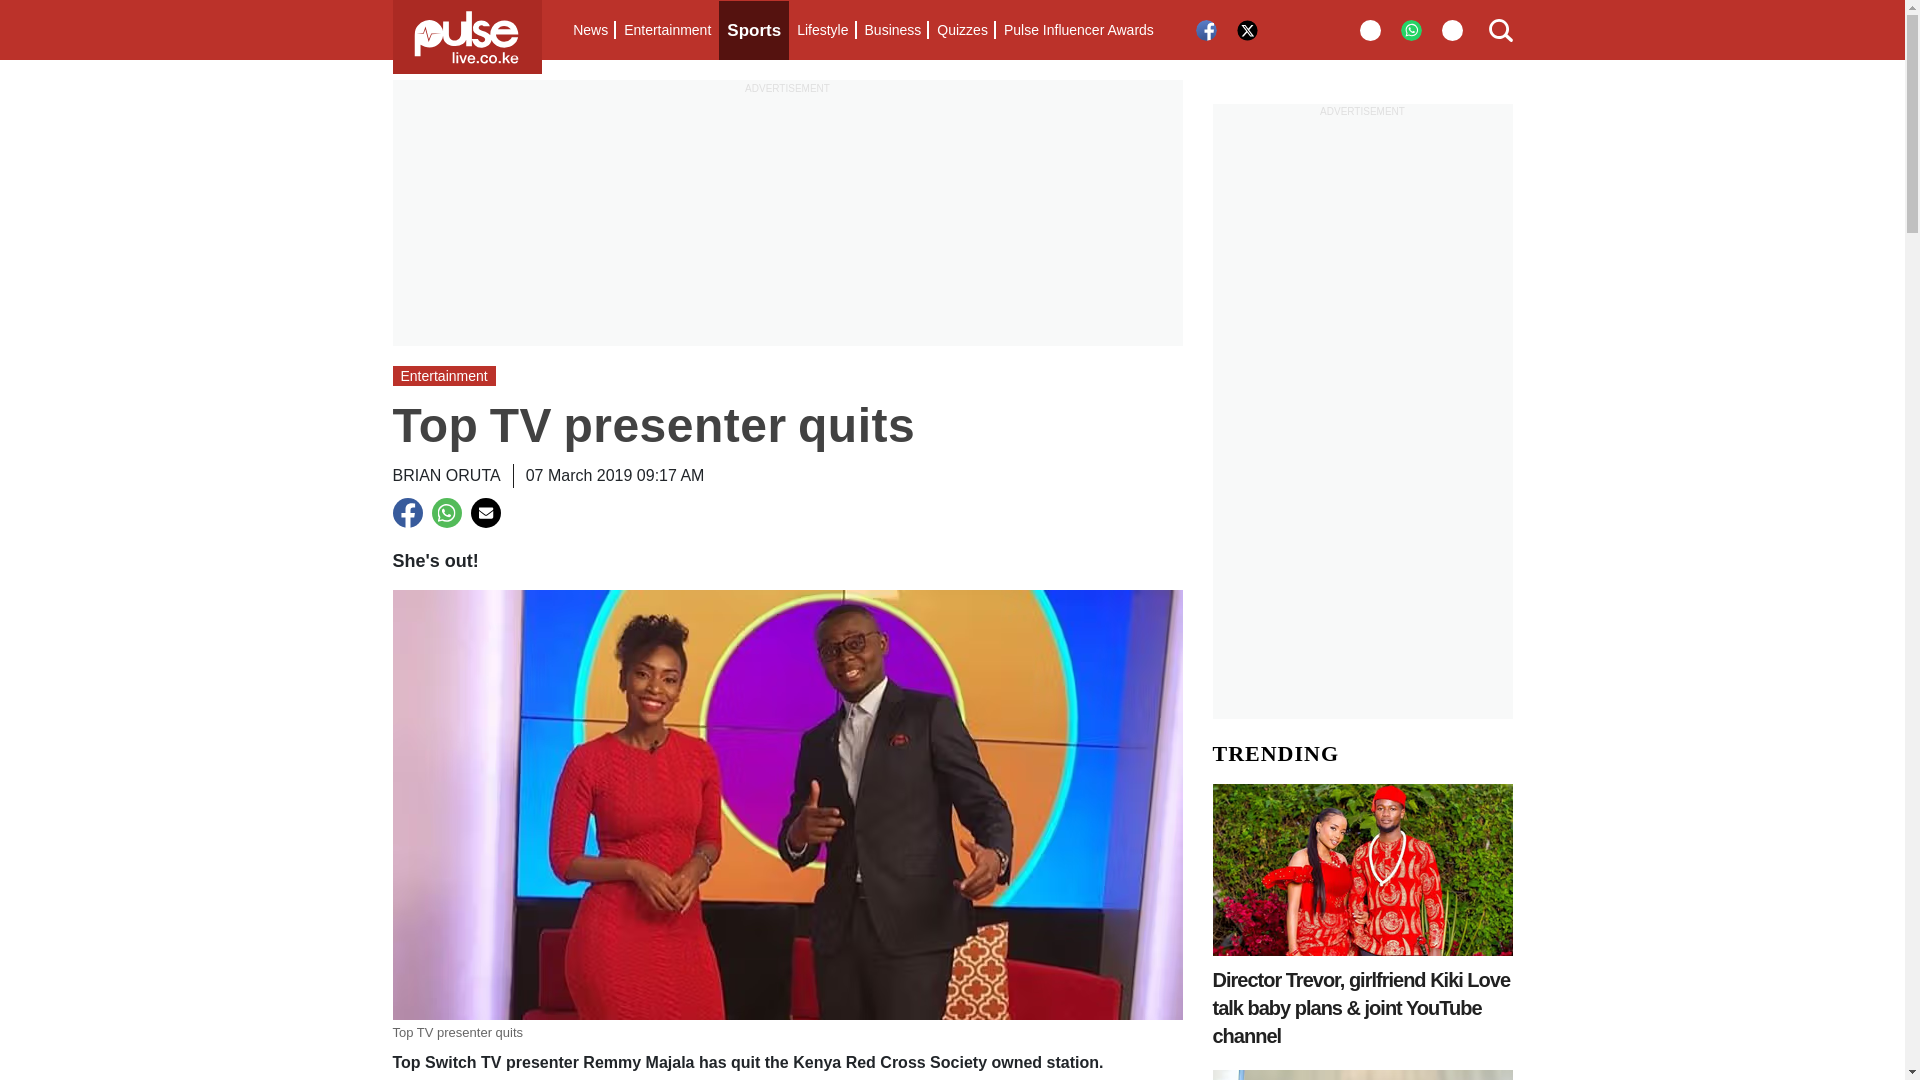 The width and height of the screenshot is (1920, 1080). I want to click on Business, so click(892, 30).